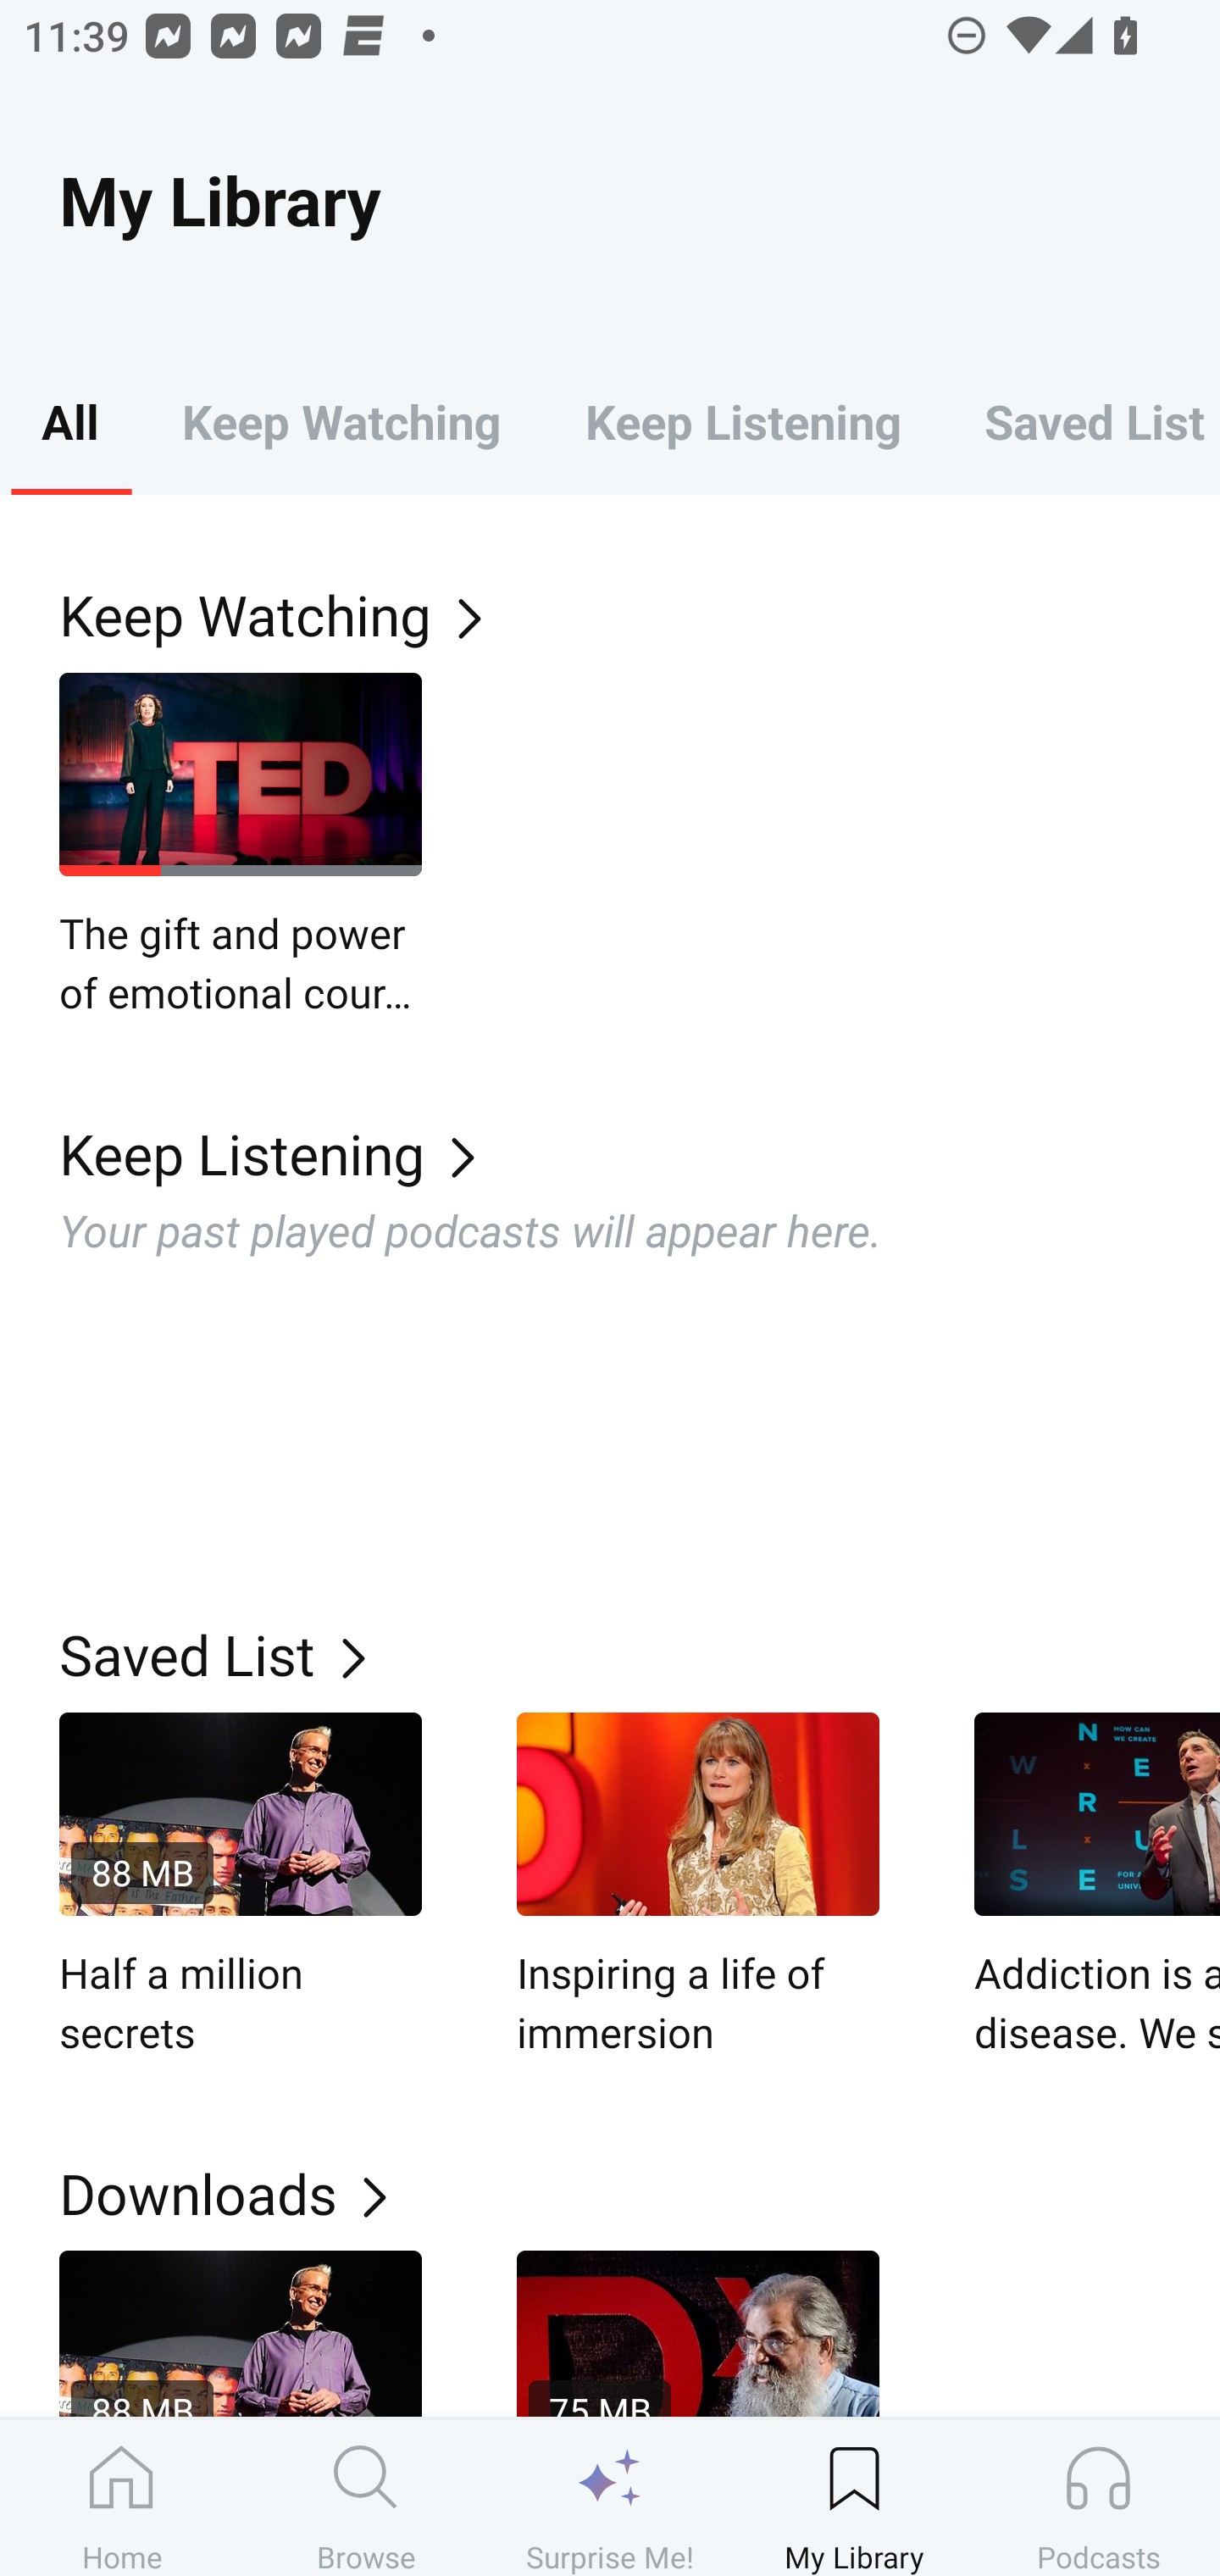  What do you see at coordinates (1098, 2497) in the screenshot?
I see `Podcasts` at bounding box center [1098, 2497].